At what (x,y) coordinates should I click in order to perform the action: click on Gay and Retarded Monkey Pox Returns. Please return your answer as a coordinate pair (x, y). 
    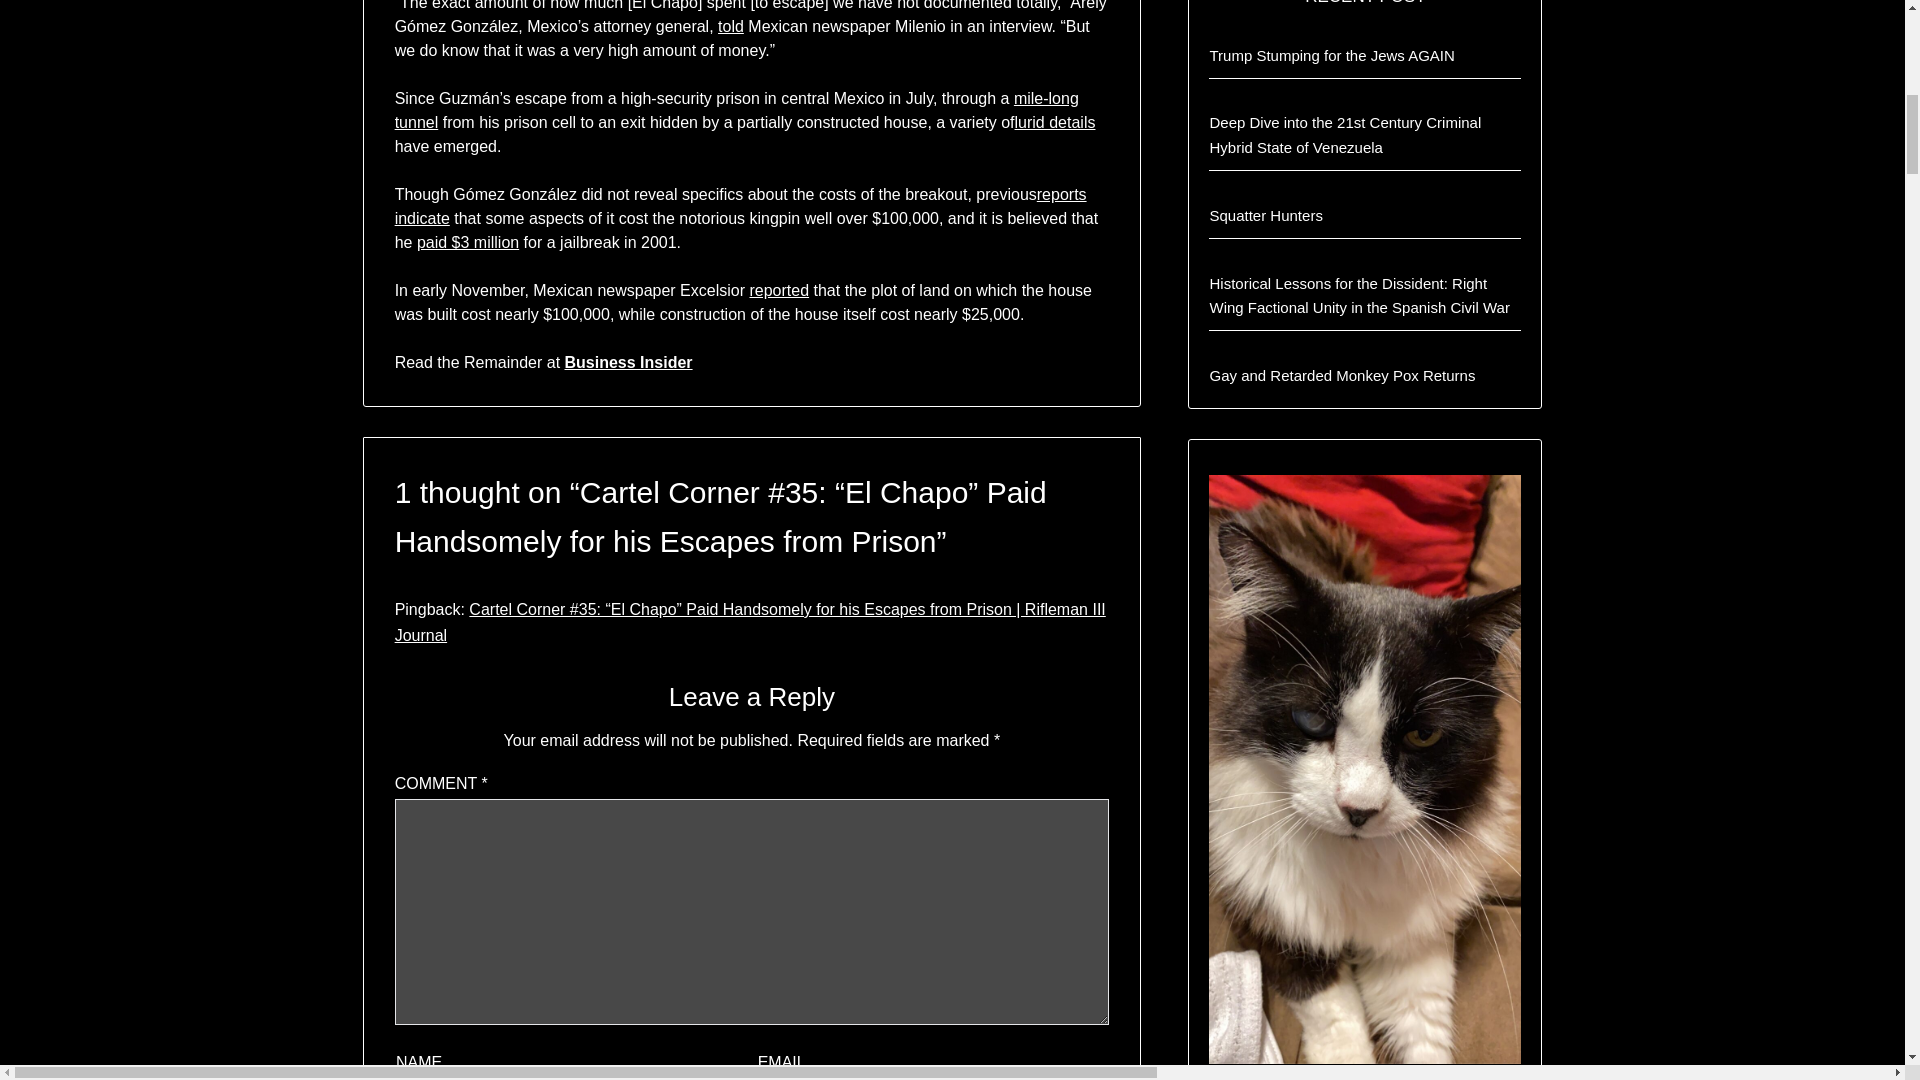
    Looking at the image, I should click on (1342, 376).